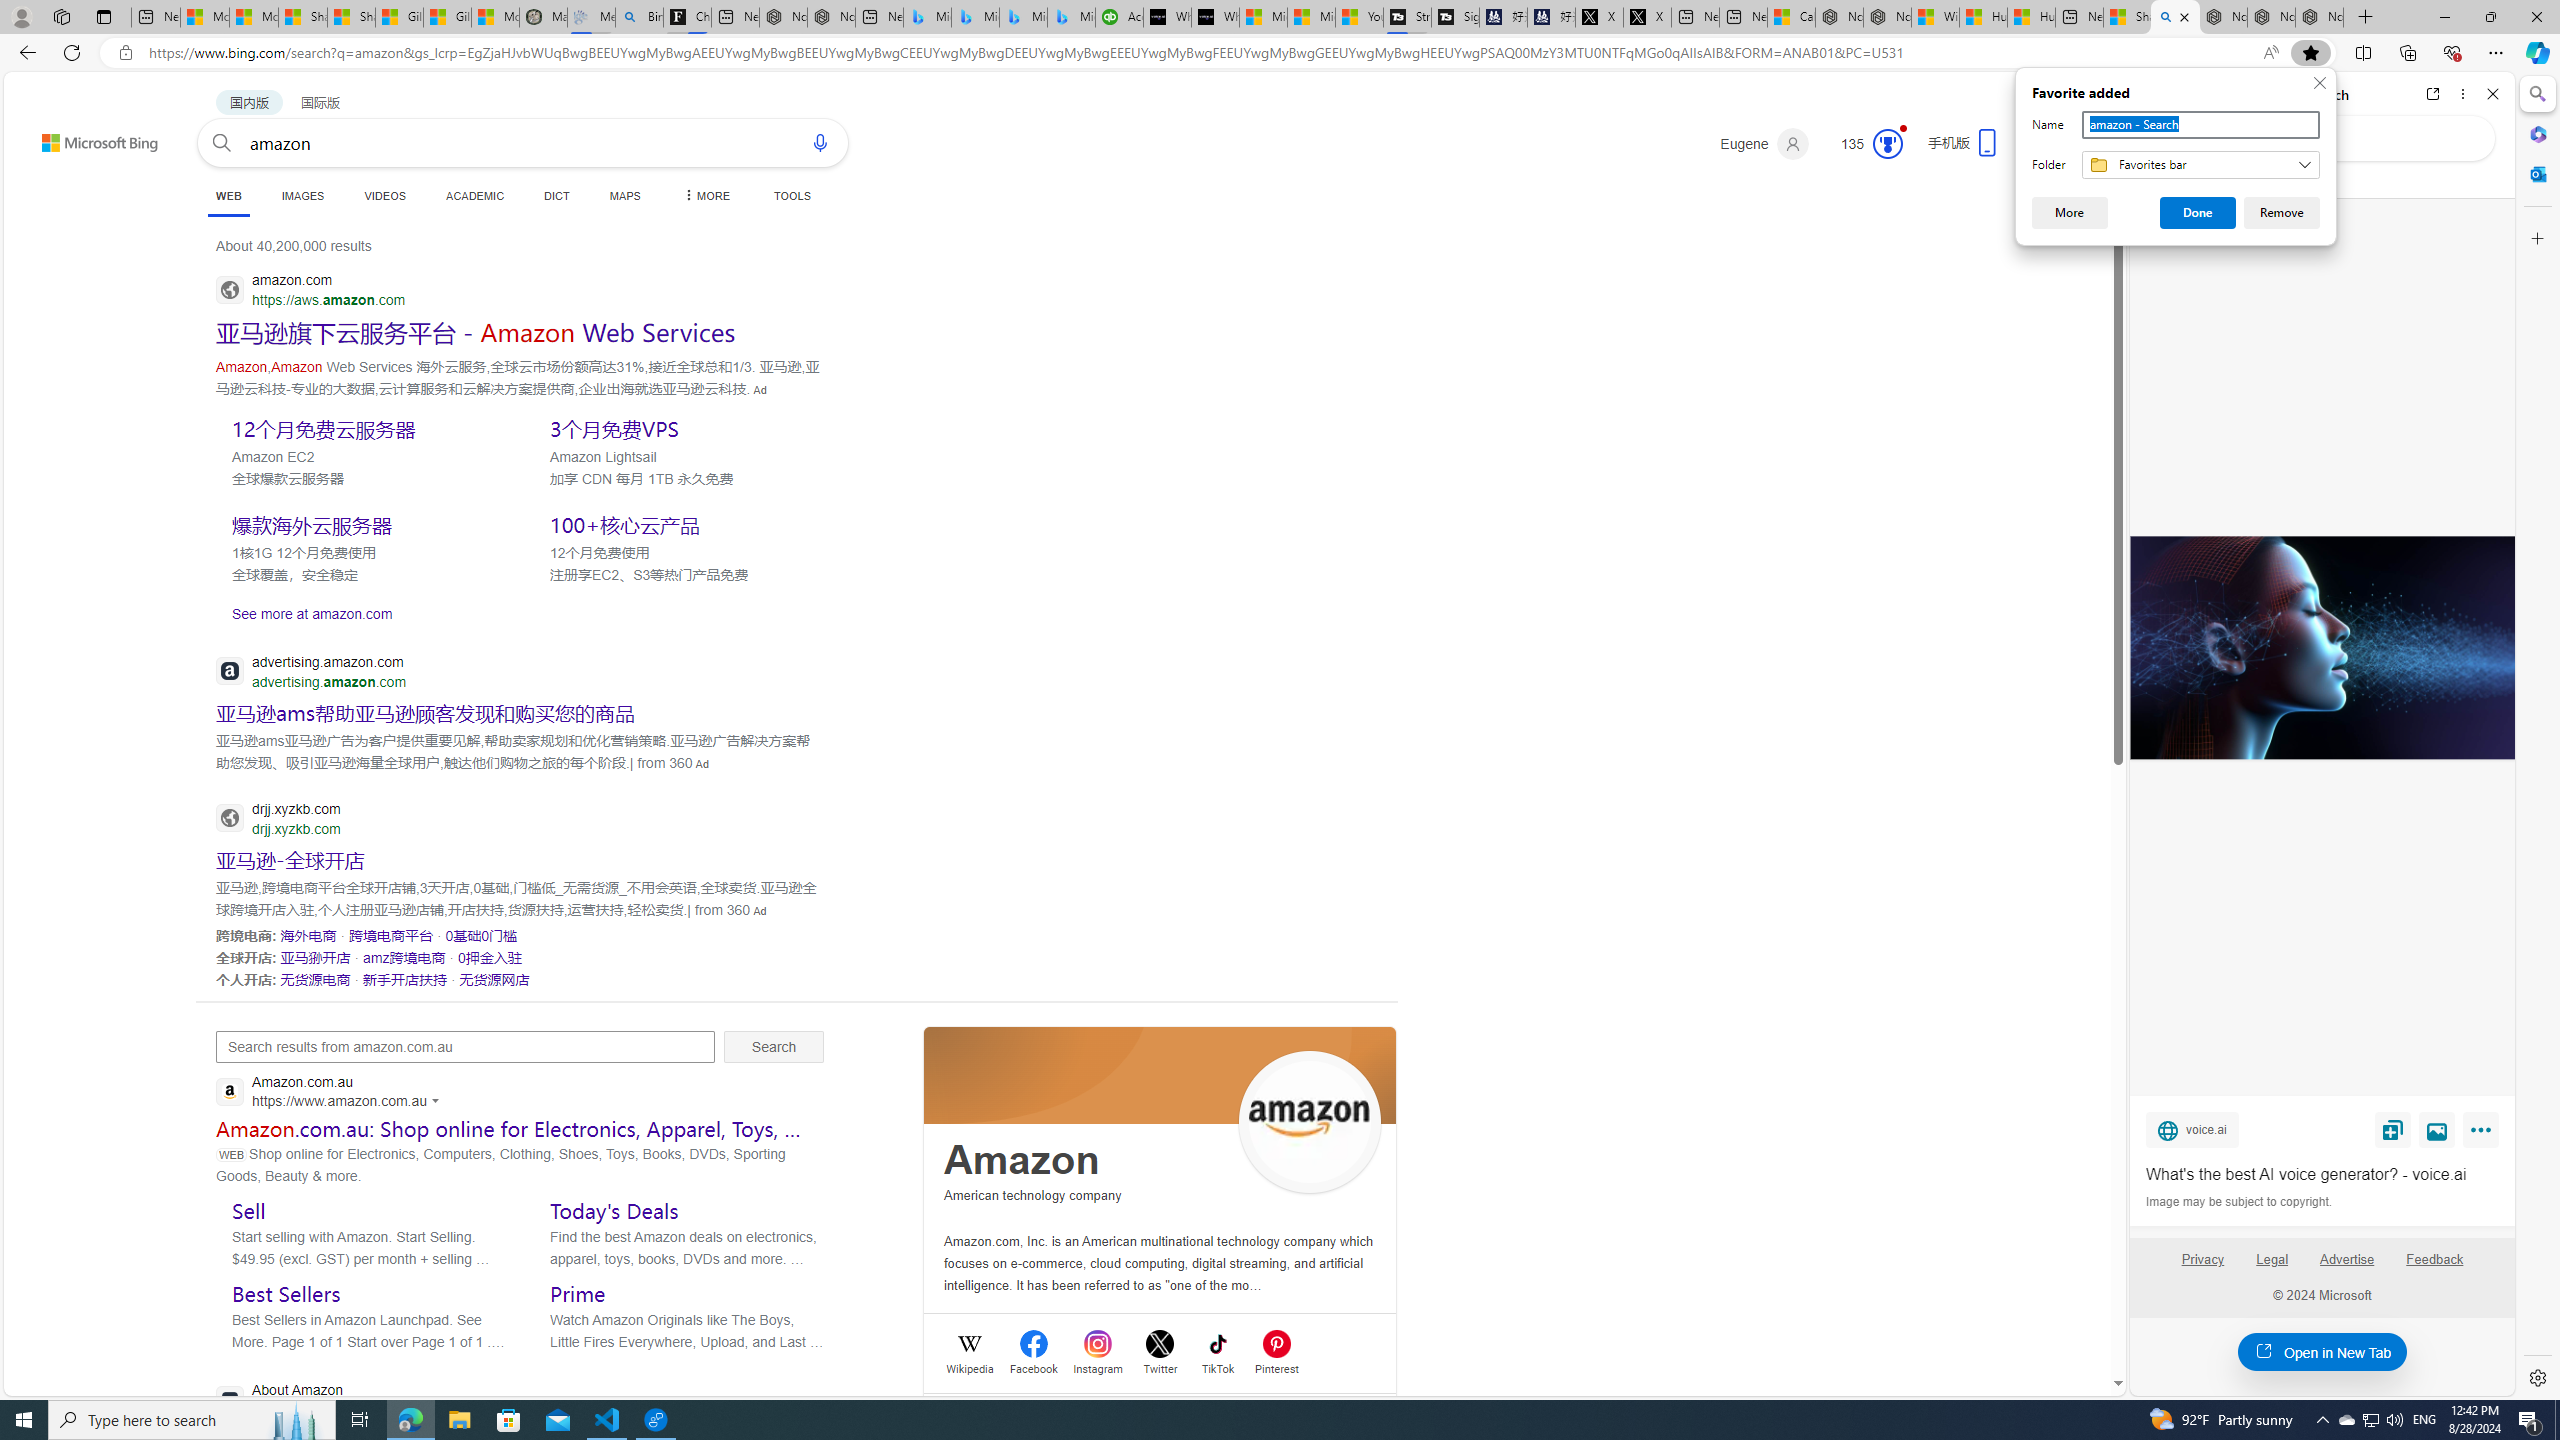 The height and width of the screenshot is (1440, 2560). I want to click on Dropdown Menu, so click(704, 196).